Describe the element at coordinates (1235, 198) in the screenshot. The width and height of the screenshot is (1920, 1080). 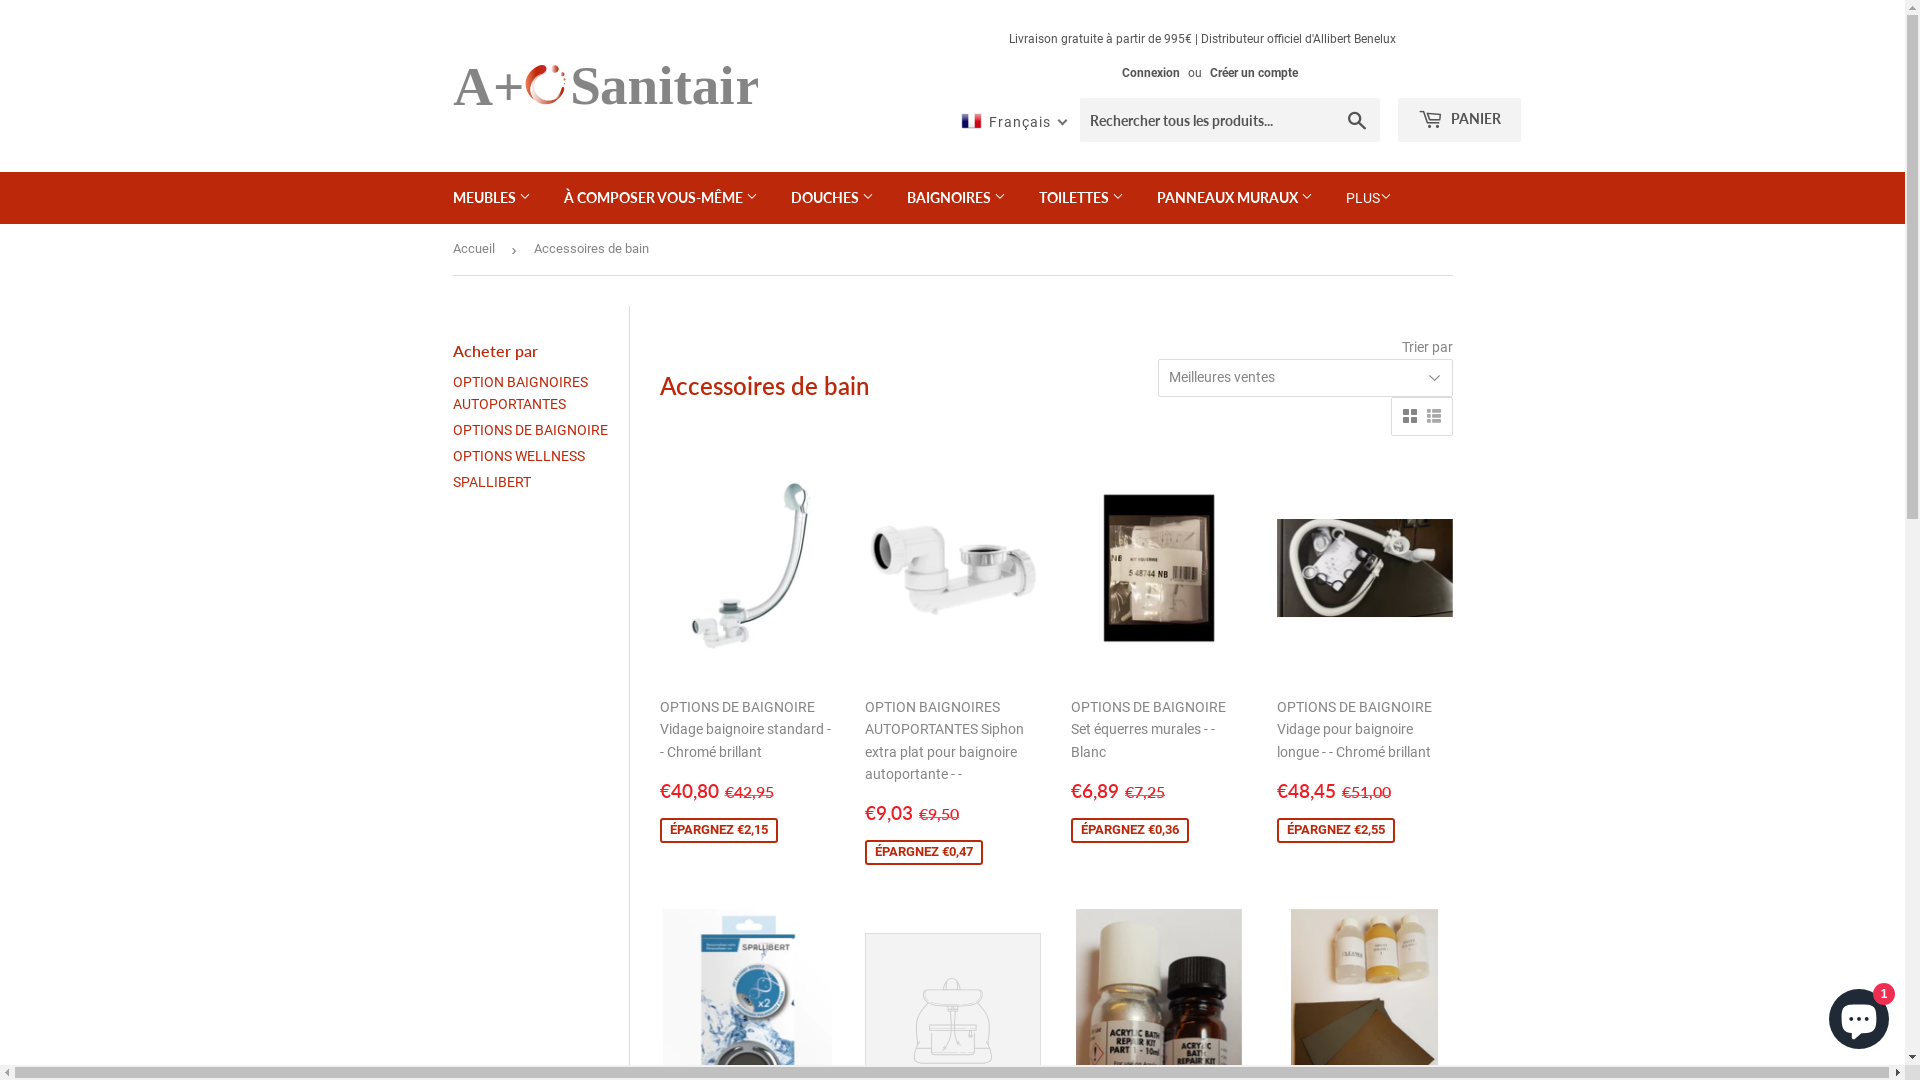
I see `PANNEAUX MURAUX` at that location.